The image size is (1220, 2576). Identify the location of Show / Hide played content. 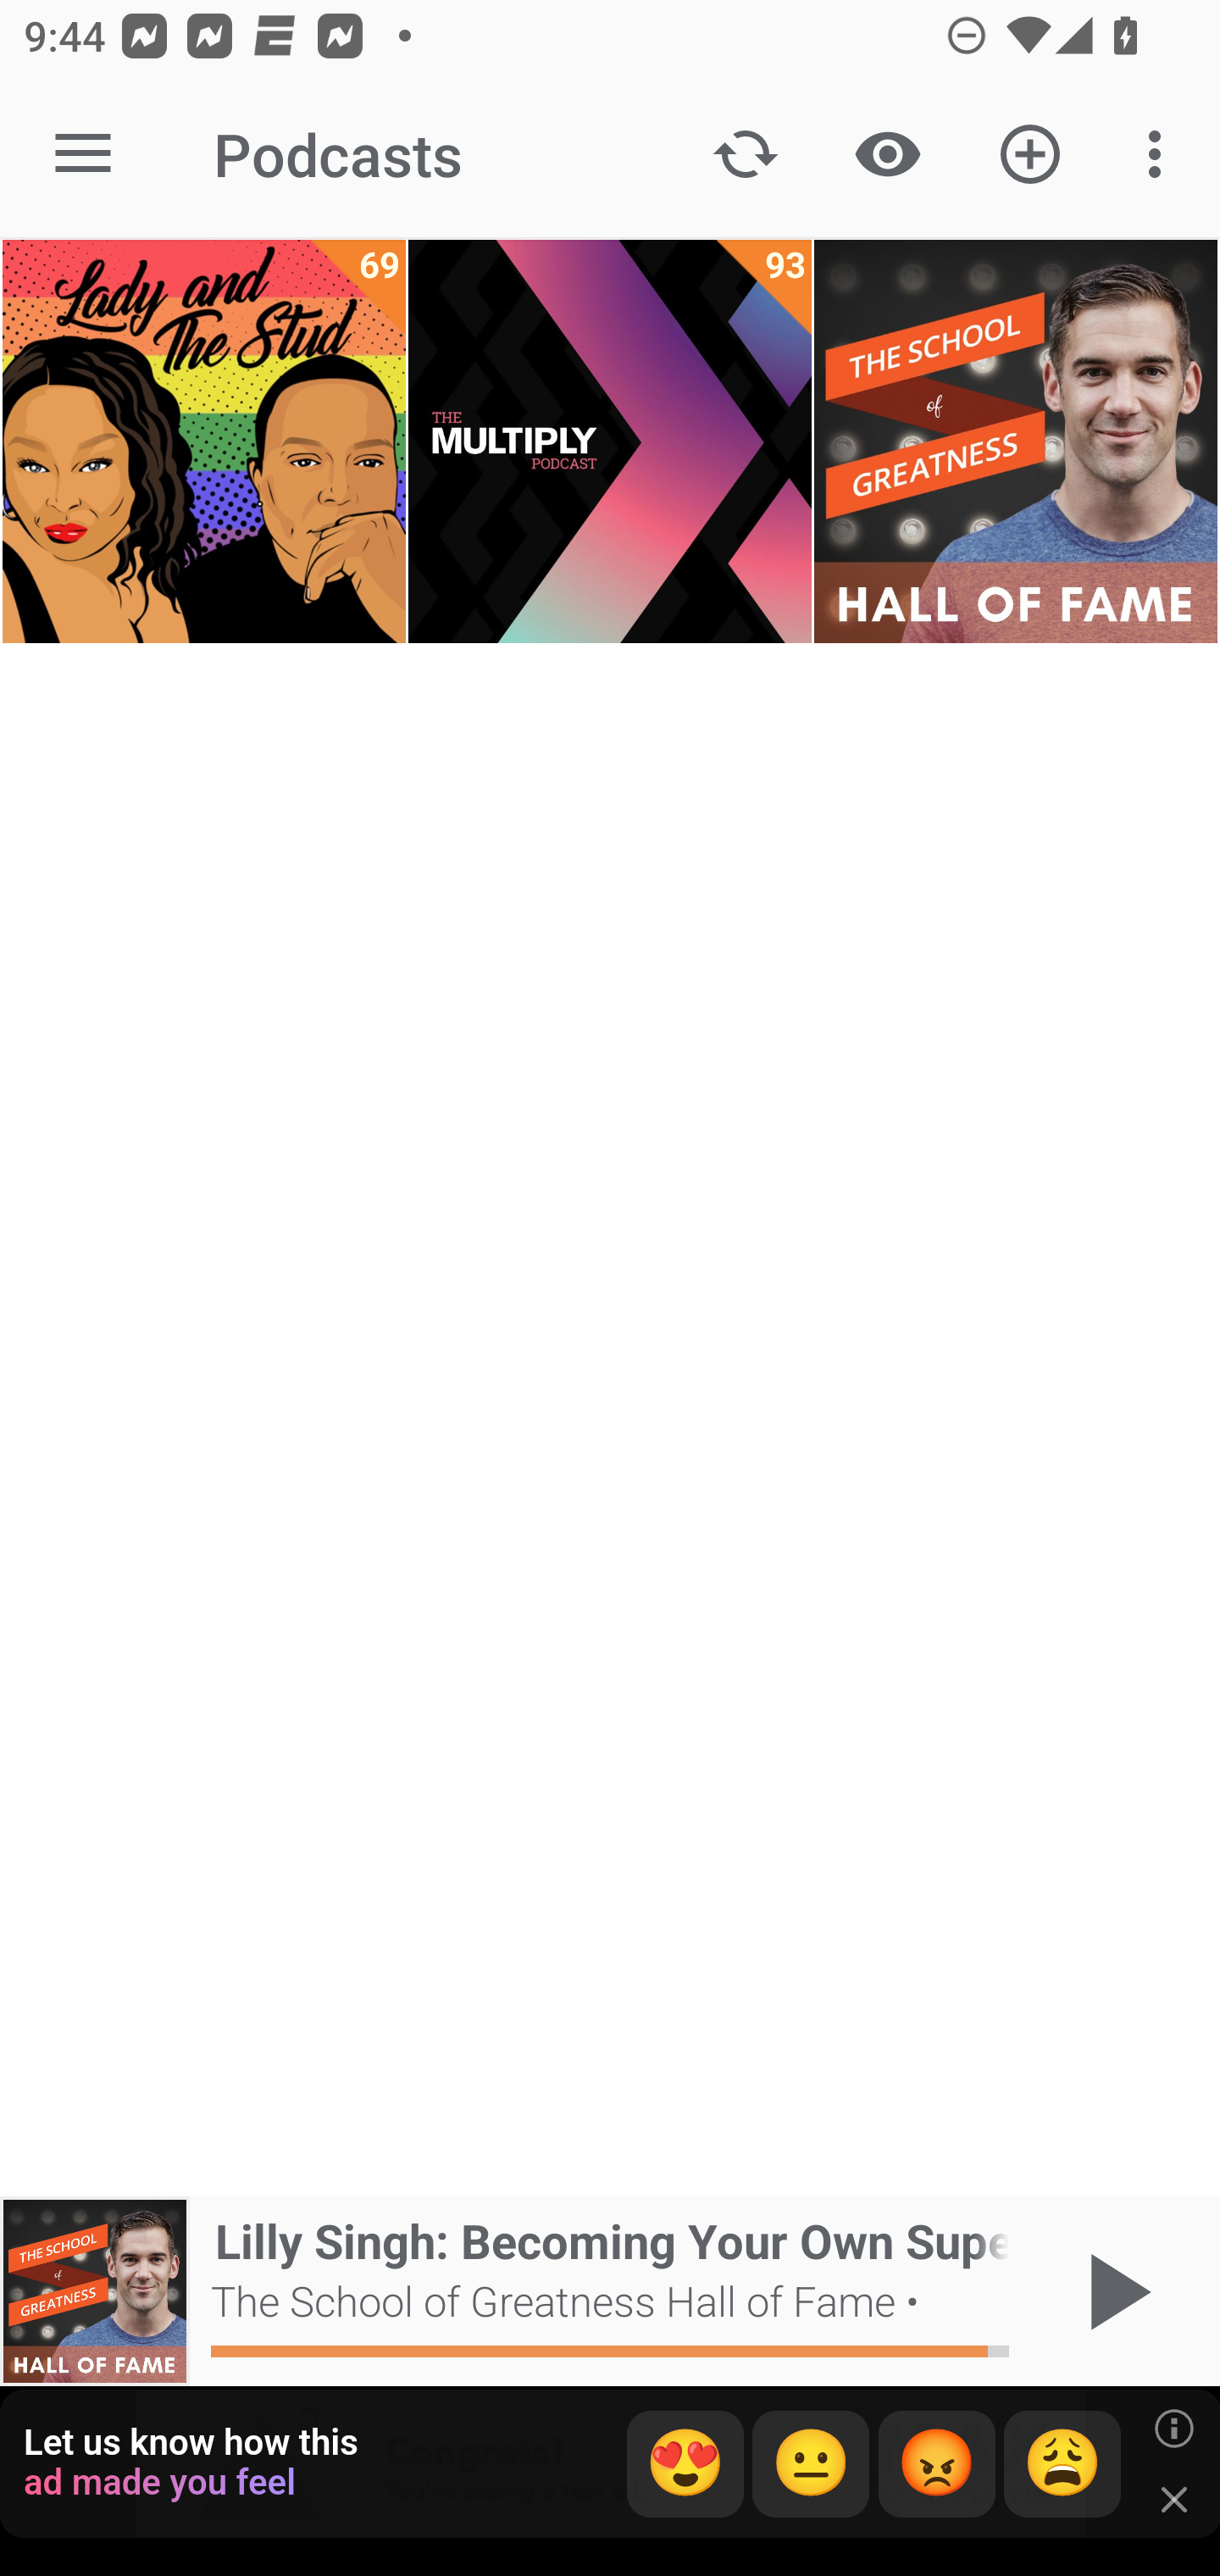
(887, 154).